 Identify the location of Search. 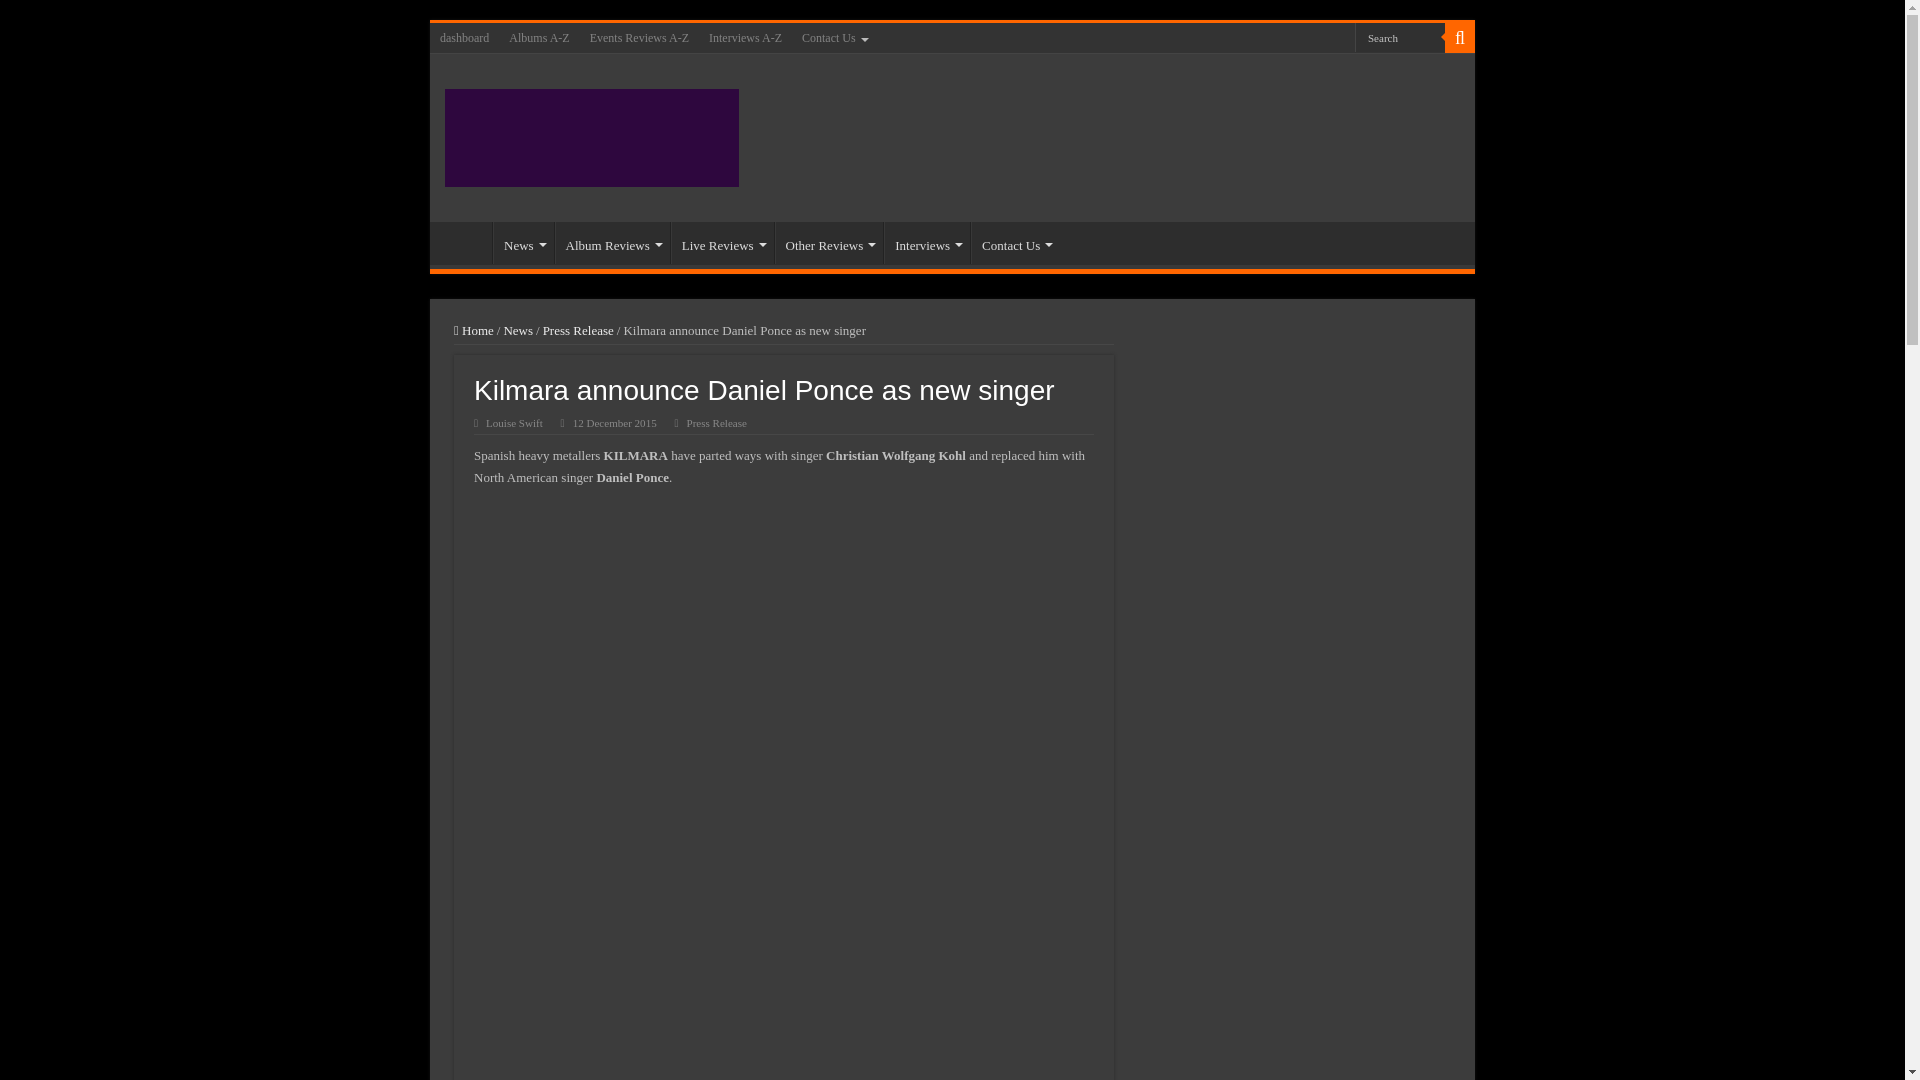
(1400, 36).